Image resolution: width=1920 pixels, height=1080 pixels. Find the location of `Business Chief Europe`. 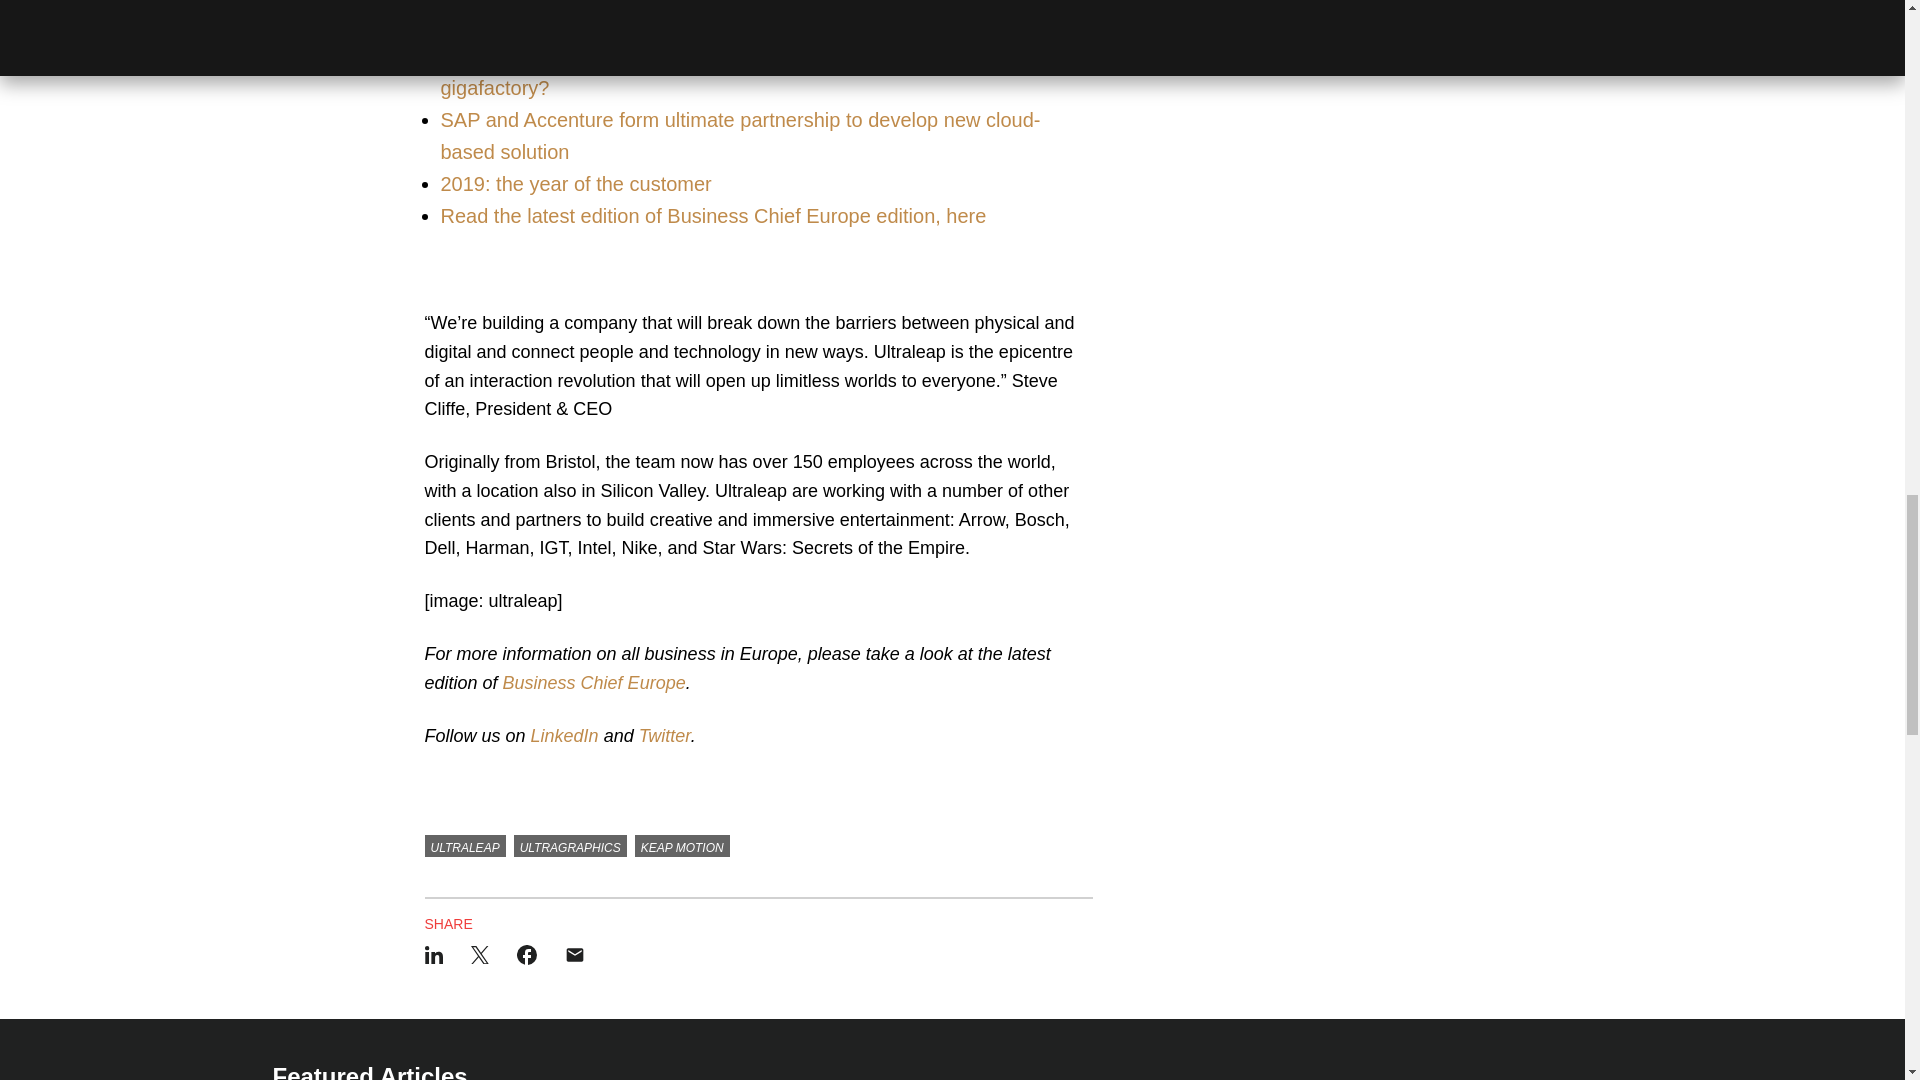

Business Chief Europe is located at coordinates (594, 682).